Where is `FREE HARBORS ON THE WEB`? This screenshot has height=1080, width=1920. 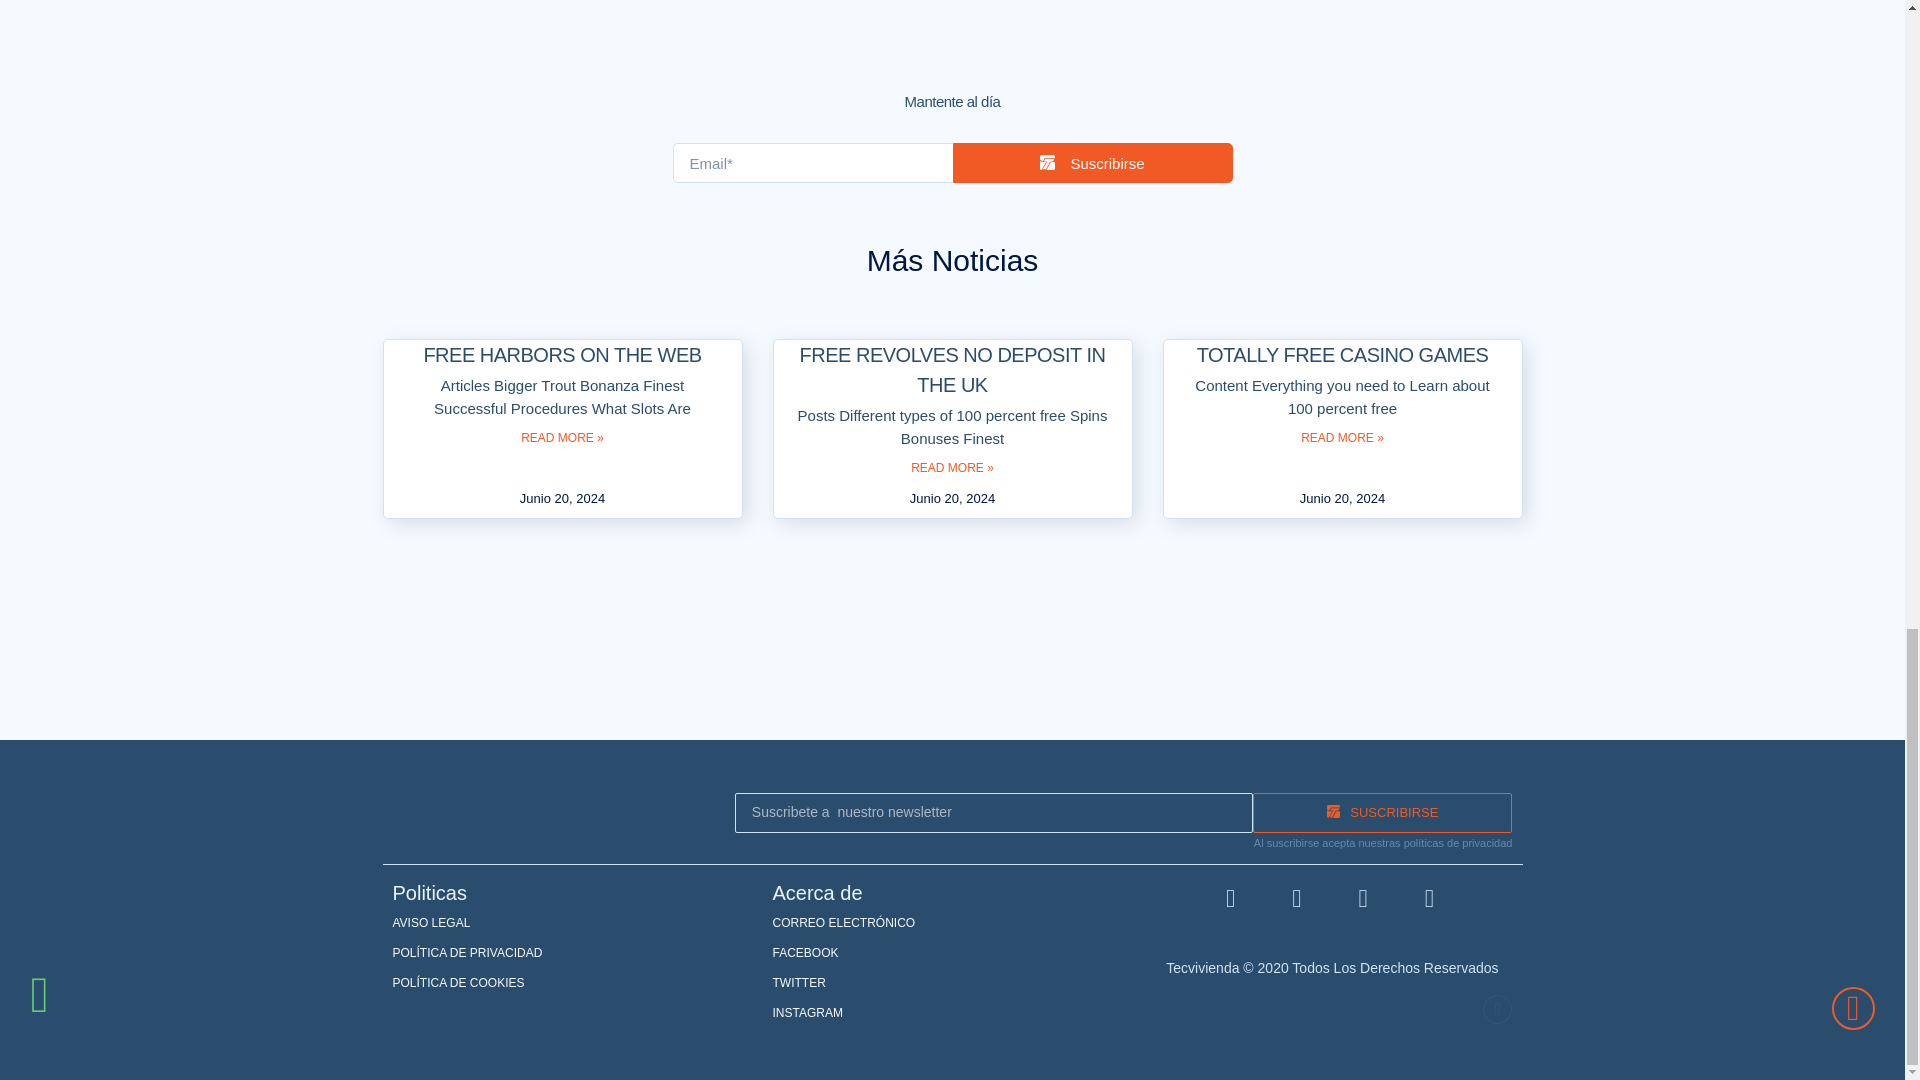
FREE HARBORS ON THE WEB is located at coordinates (561, 355).